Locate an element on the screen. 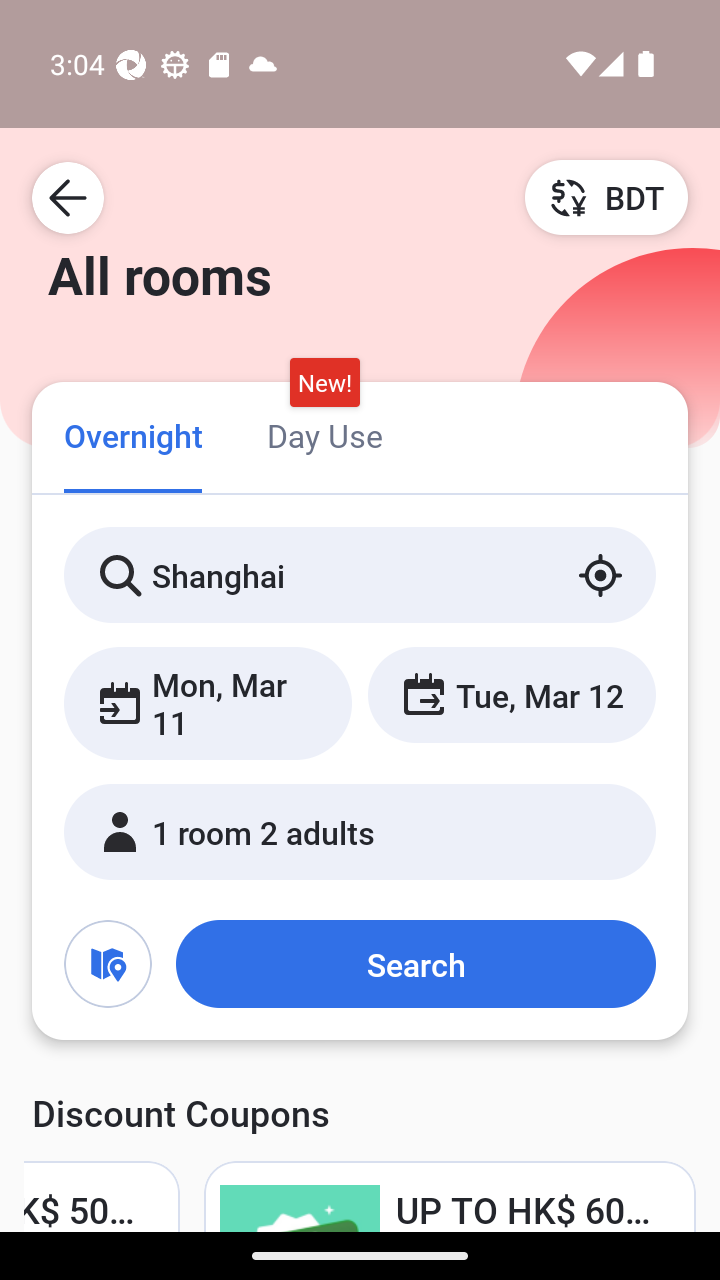 This screenshot has height=1280, width=720. 1 room 2 adults is located at coordinates (360, 832).